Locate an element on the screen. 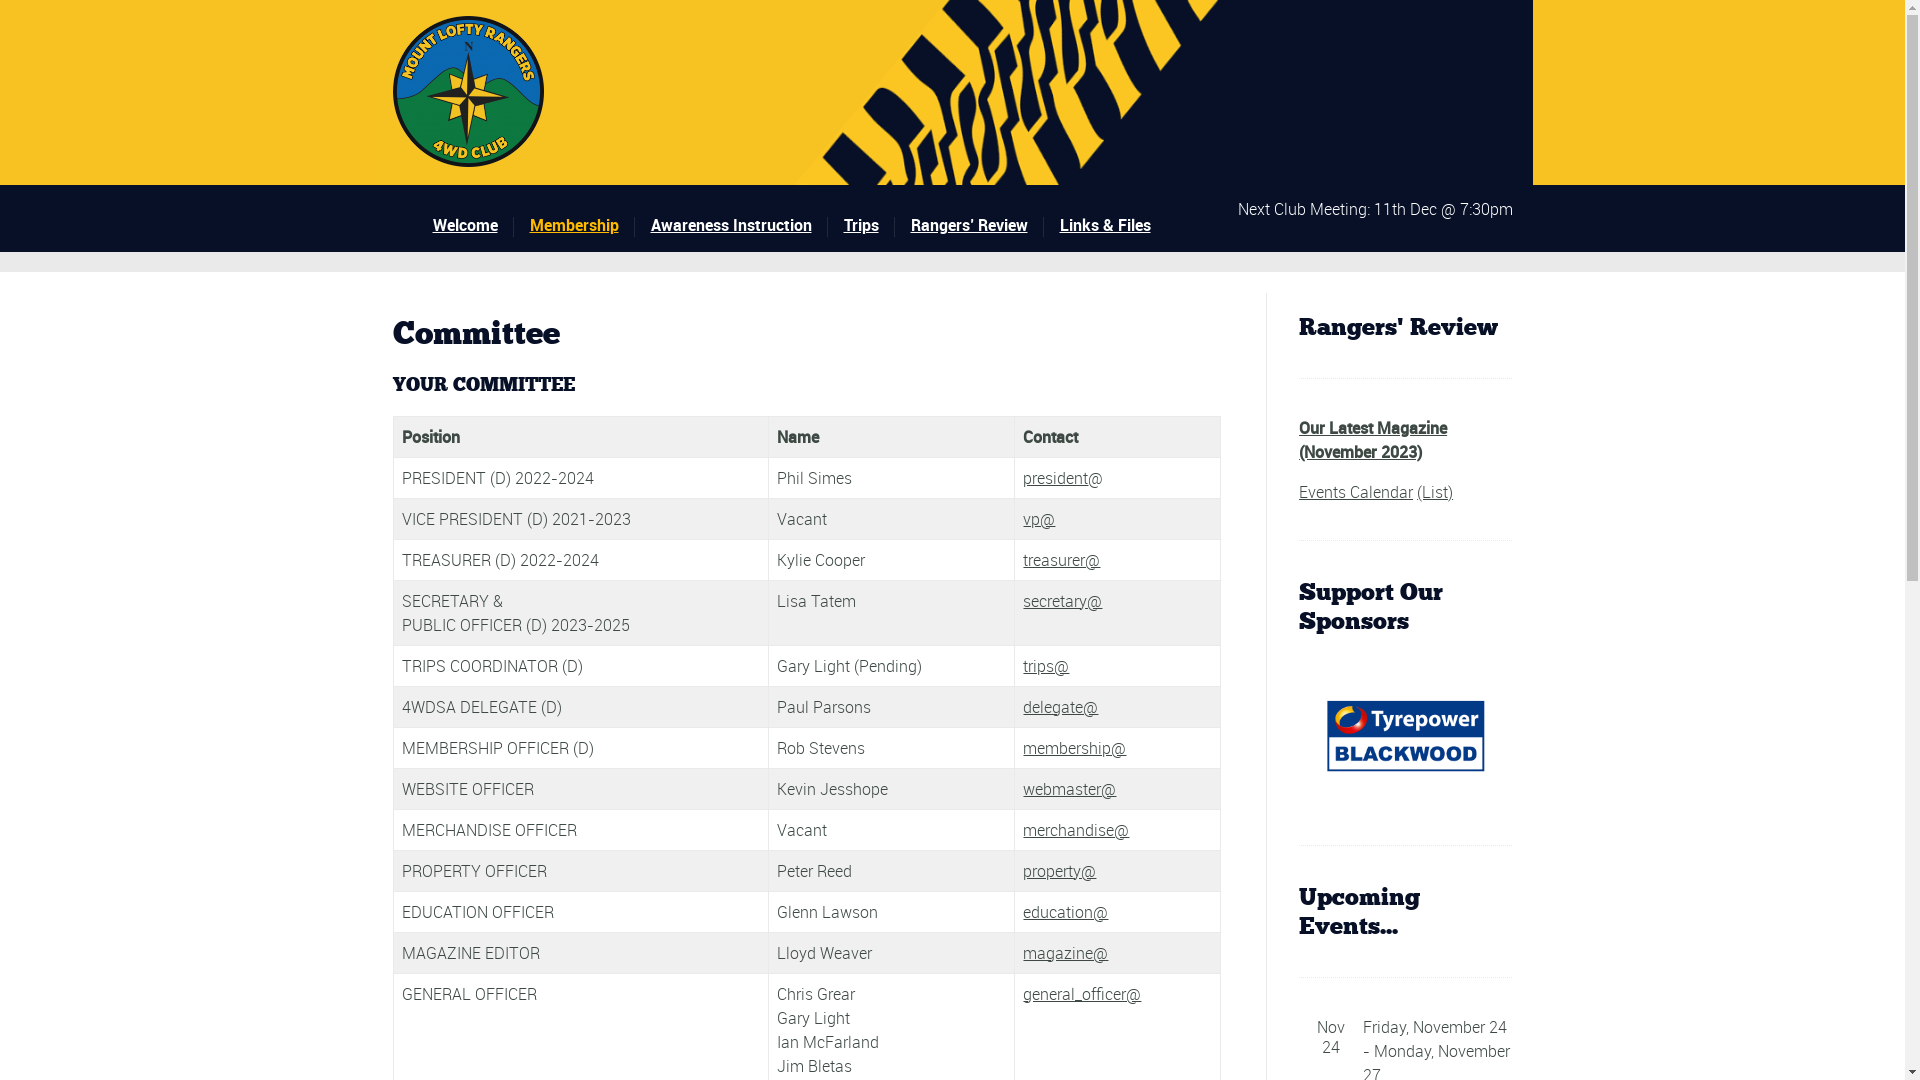  president is located at coordinates (1056, 478).